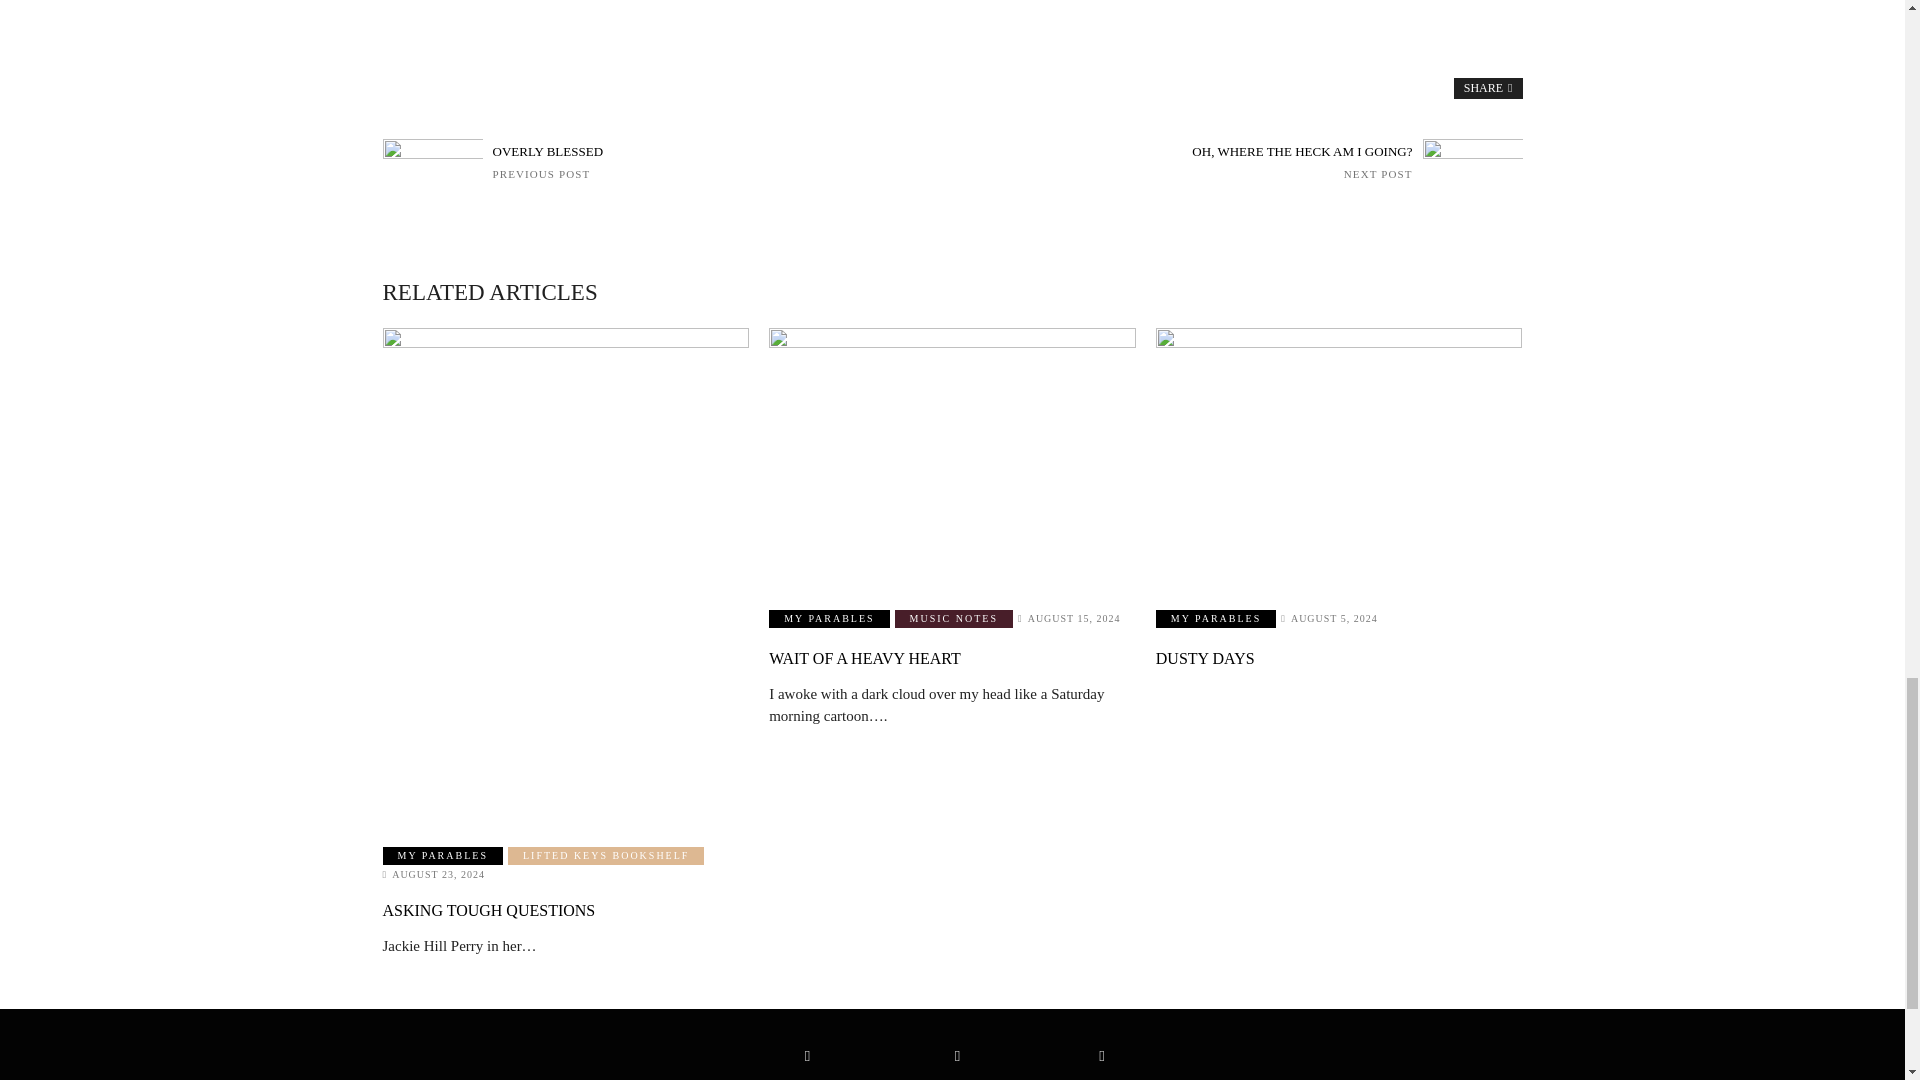 The height and width of the screenshot is (1080, 1920). I want to click on MY PARABLES, so click(442, 856).